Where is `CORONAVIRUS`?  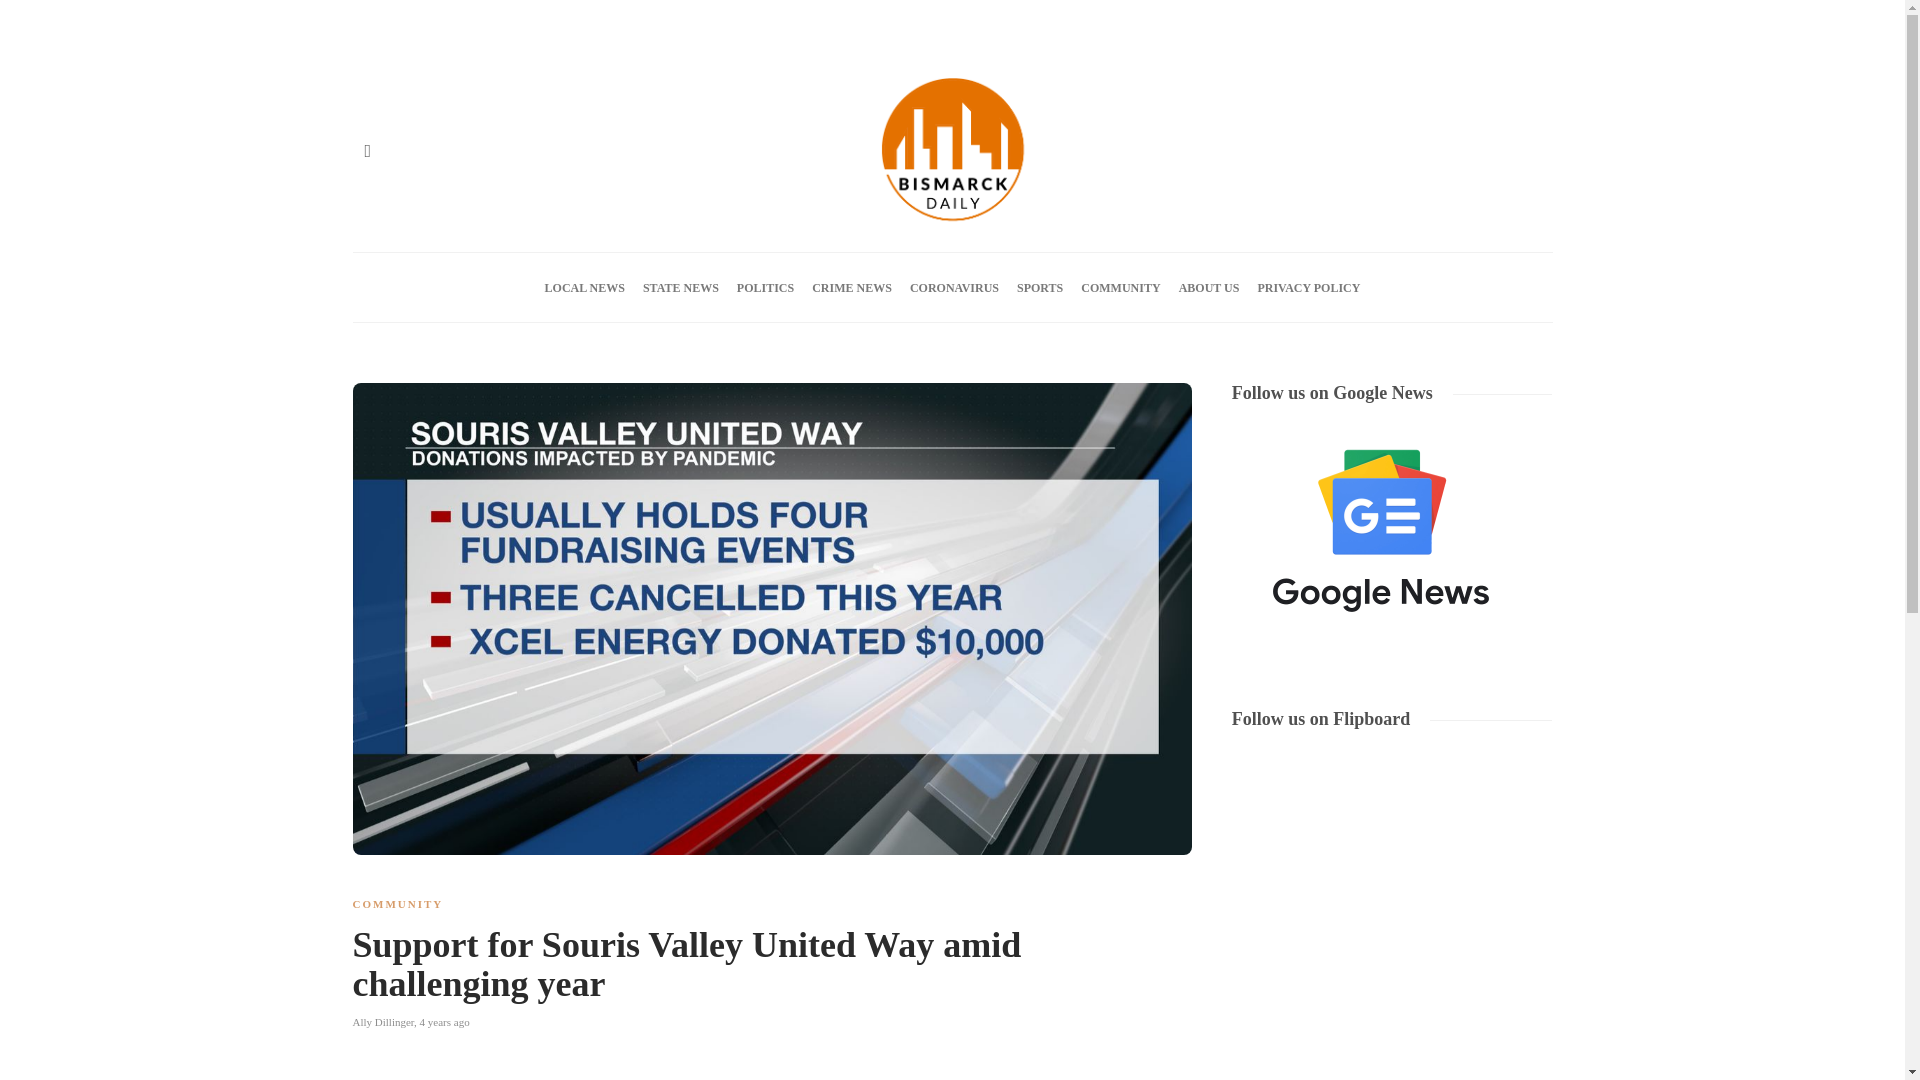 CORONAVIRUS is located at coordinates (954, 287).